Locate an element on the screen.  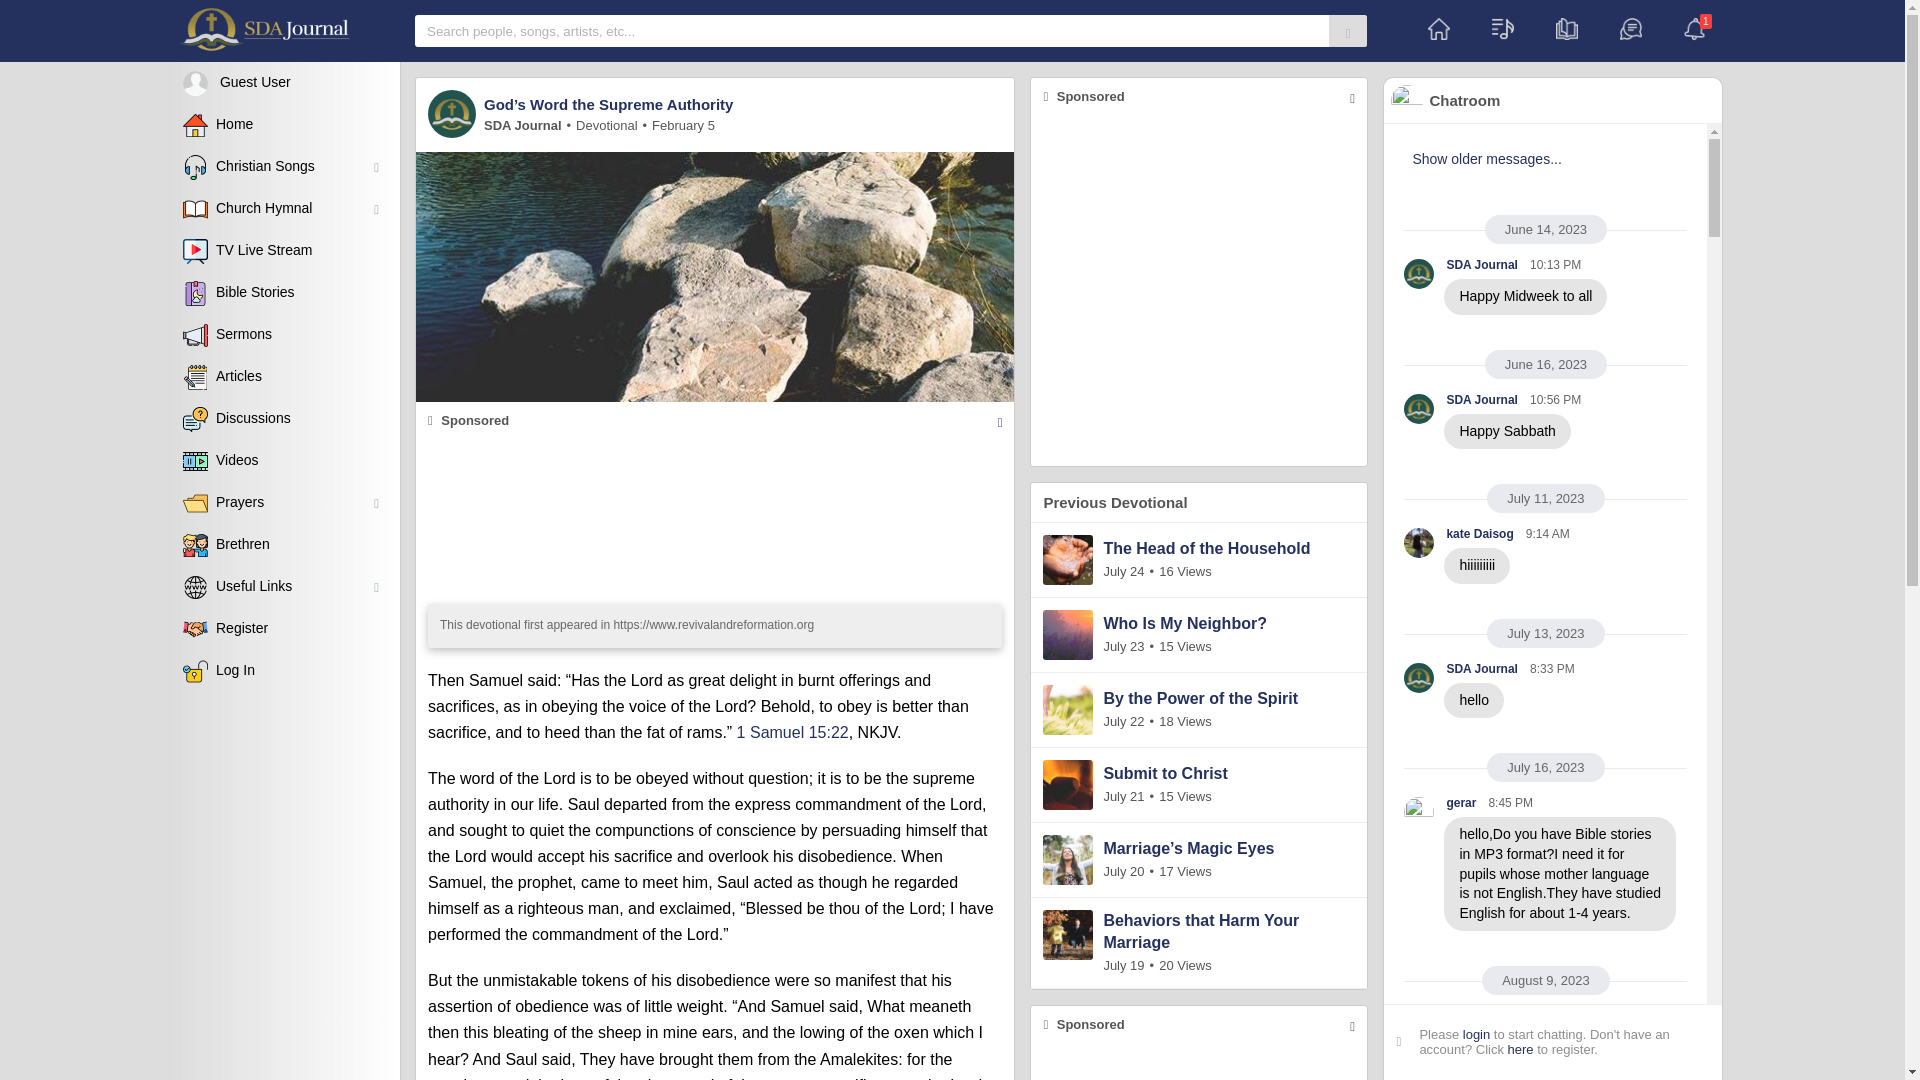
Minimize chatroom is located at coordinates (1553, 100).